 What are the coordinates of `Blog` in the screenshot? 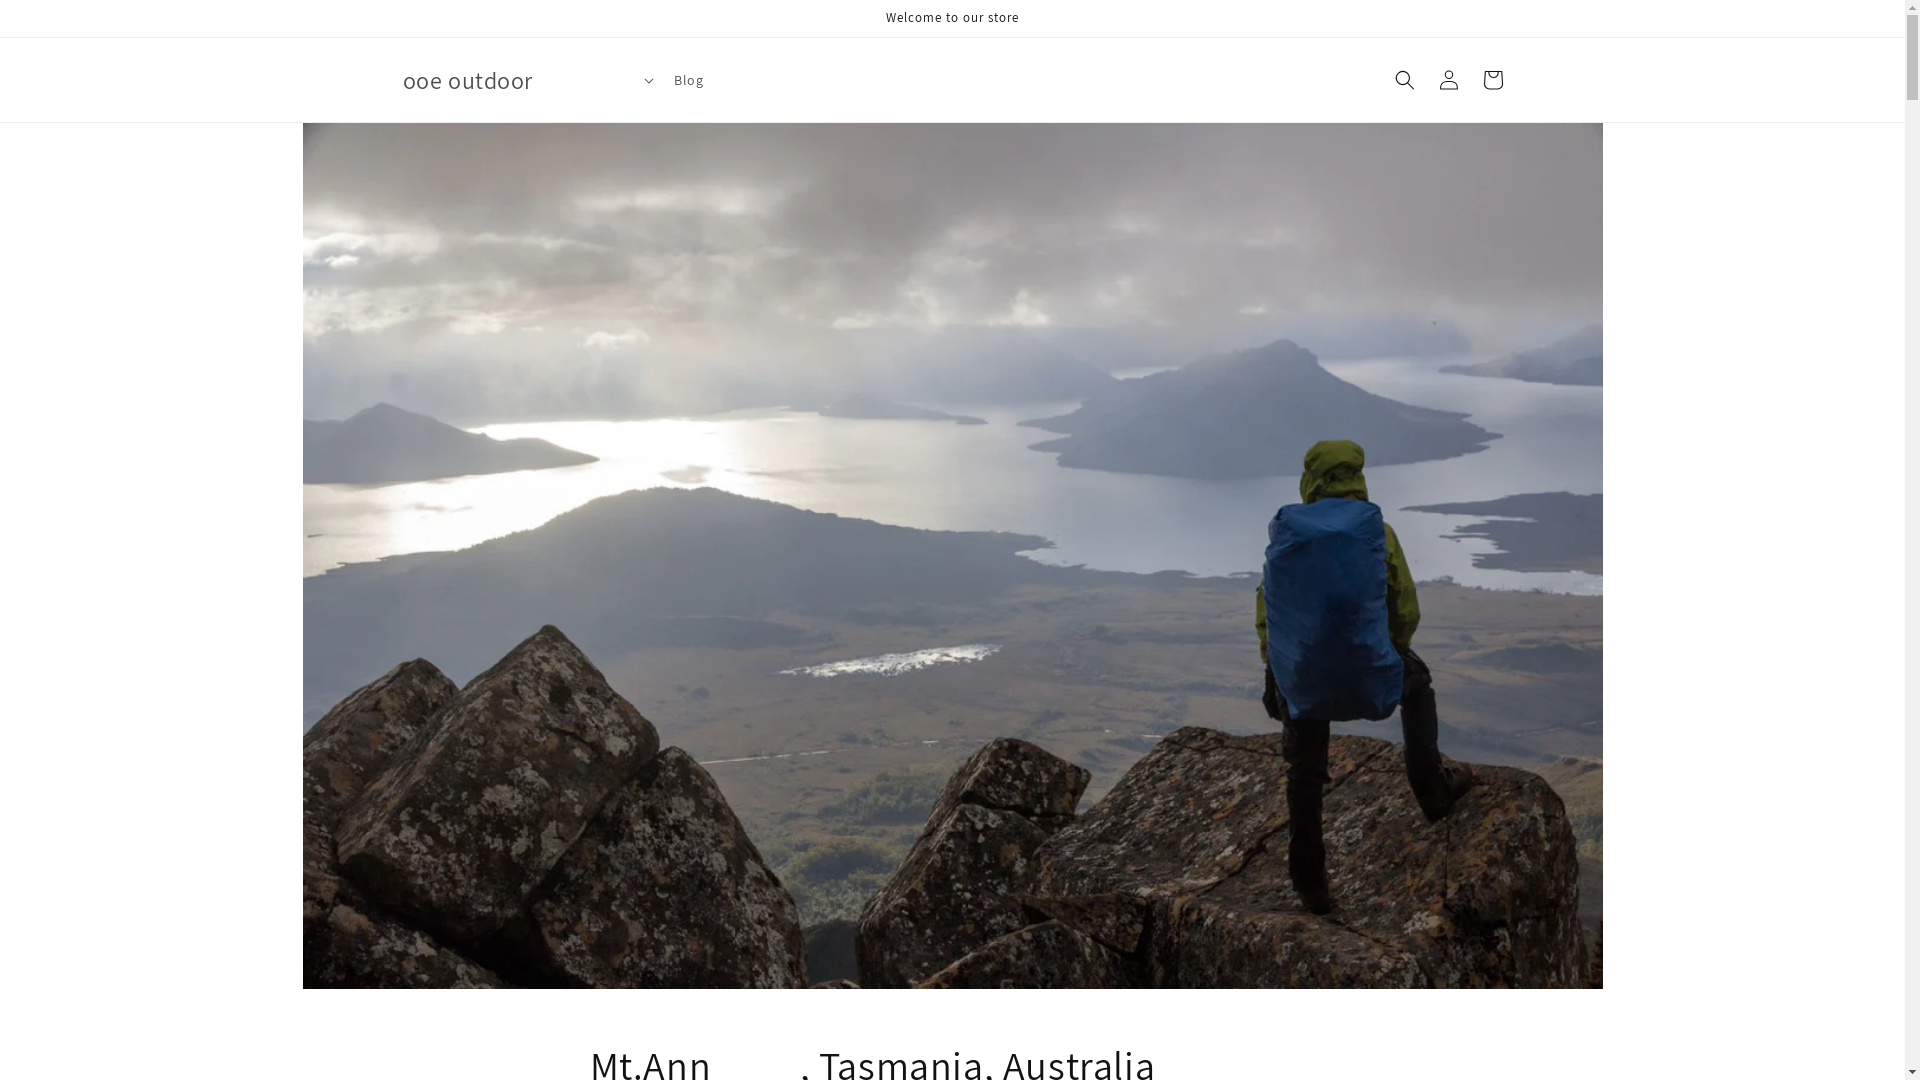 It's located at (688, 80).